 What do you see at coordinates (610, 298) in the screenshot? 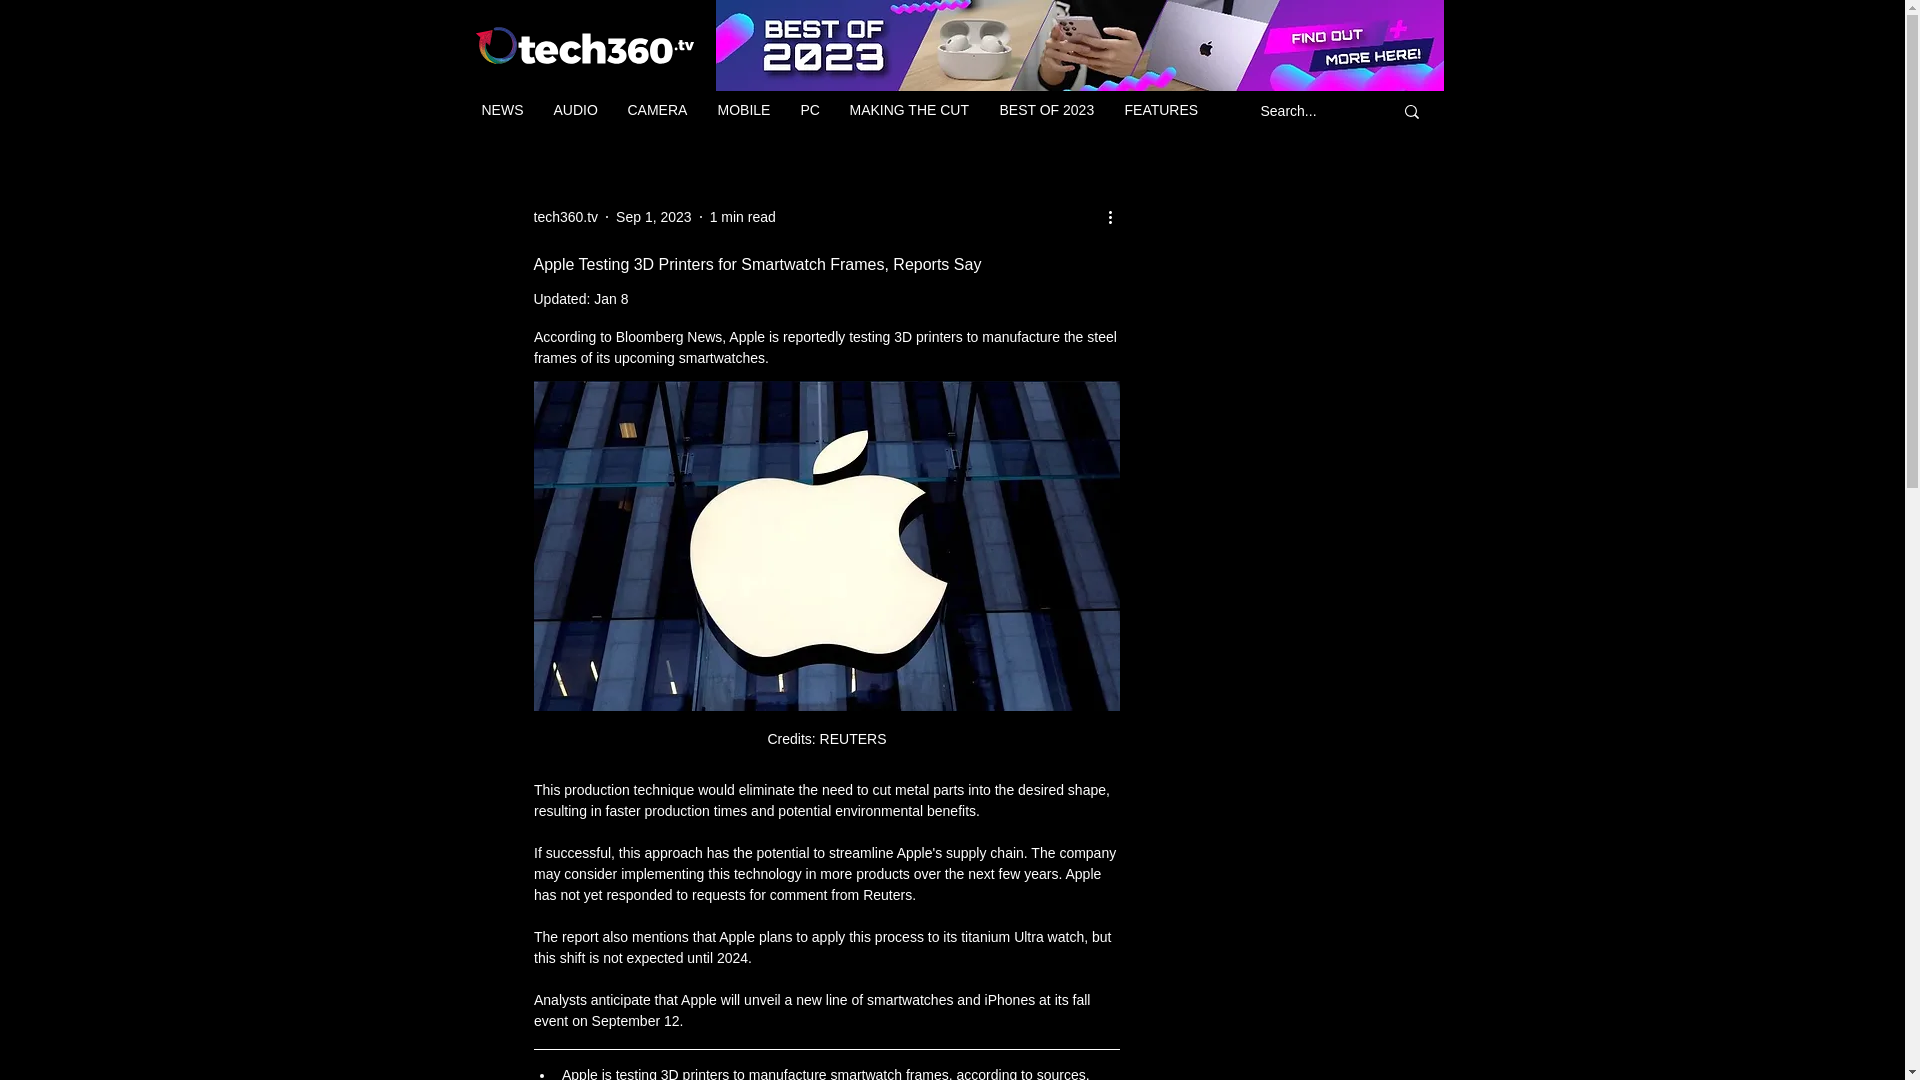
I see `Jan 8` at bounding box center [610, 298].